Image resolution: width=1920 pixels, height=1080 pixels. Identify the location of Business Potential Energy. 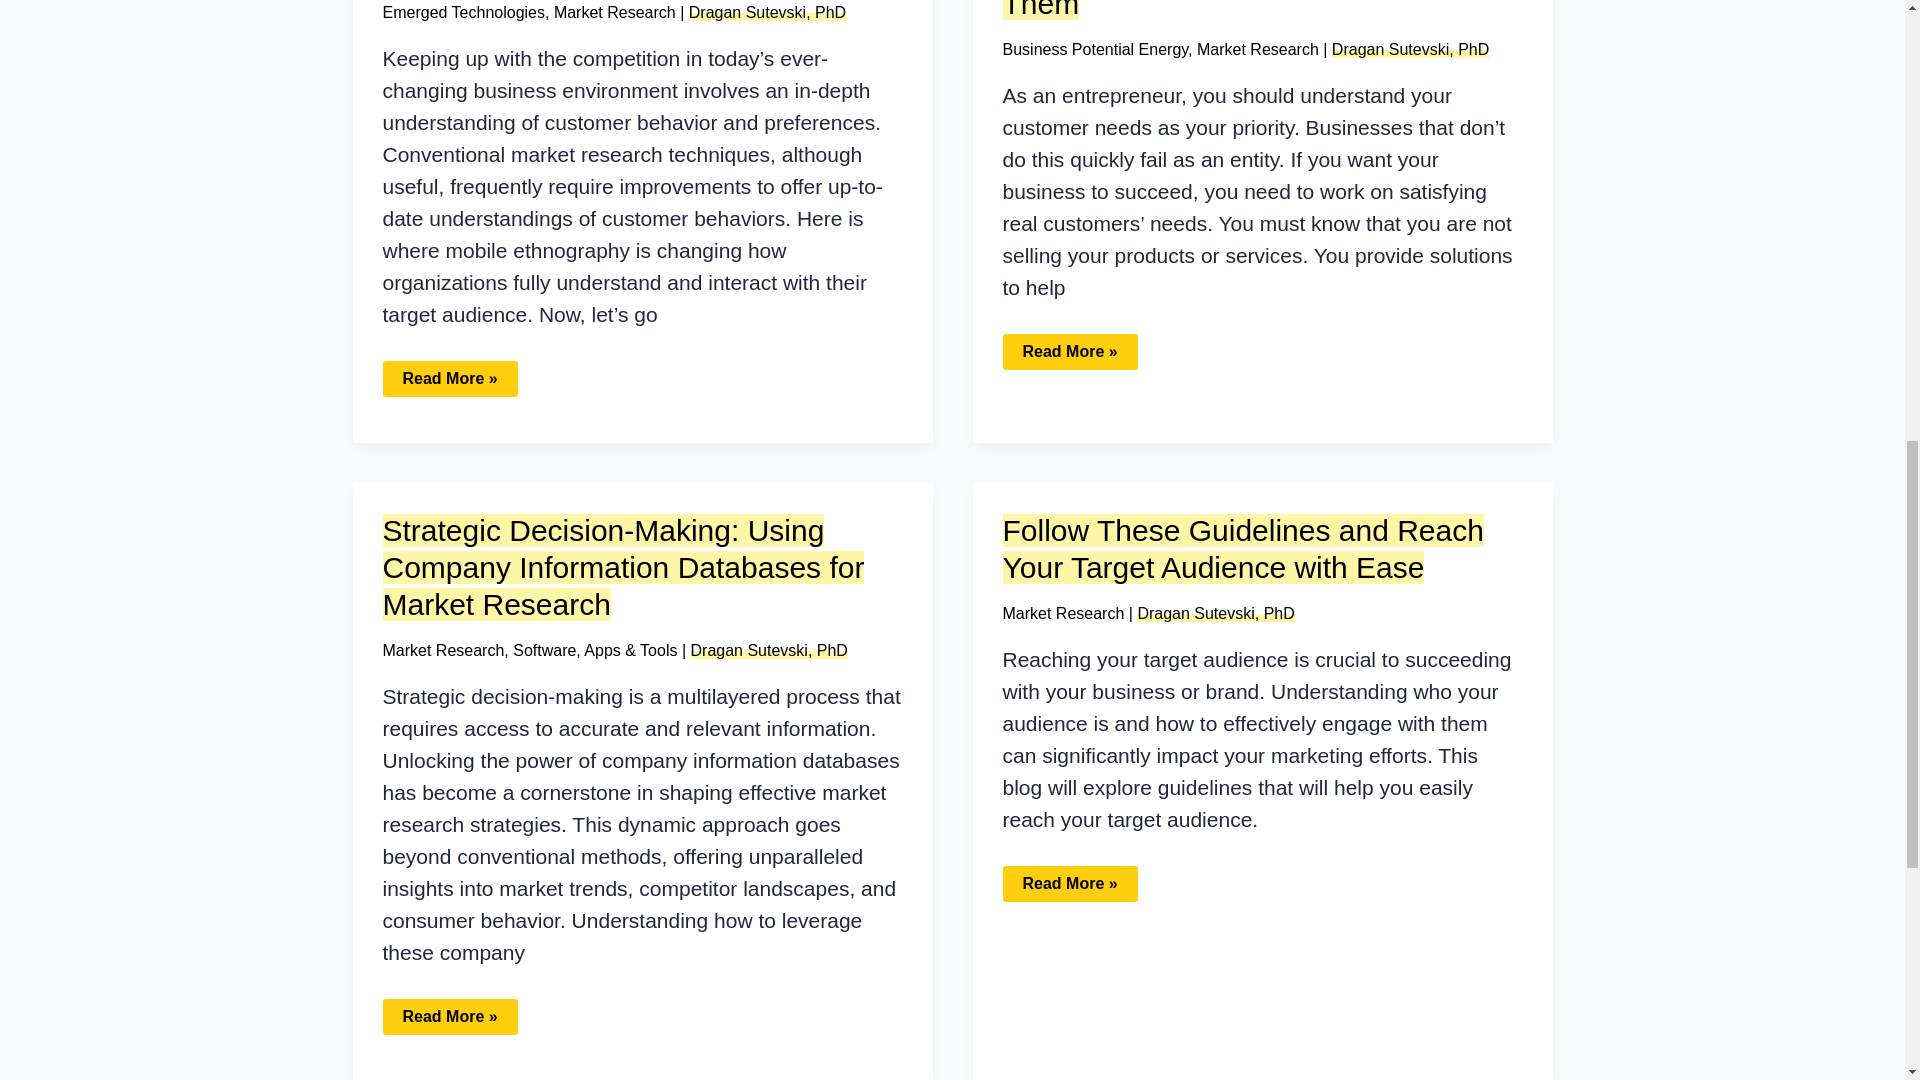
(1095, 50).